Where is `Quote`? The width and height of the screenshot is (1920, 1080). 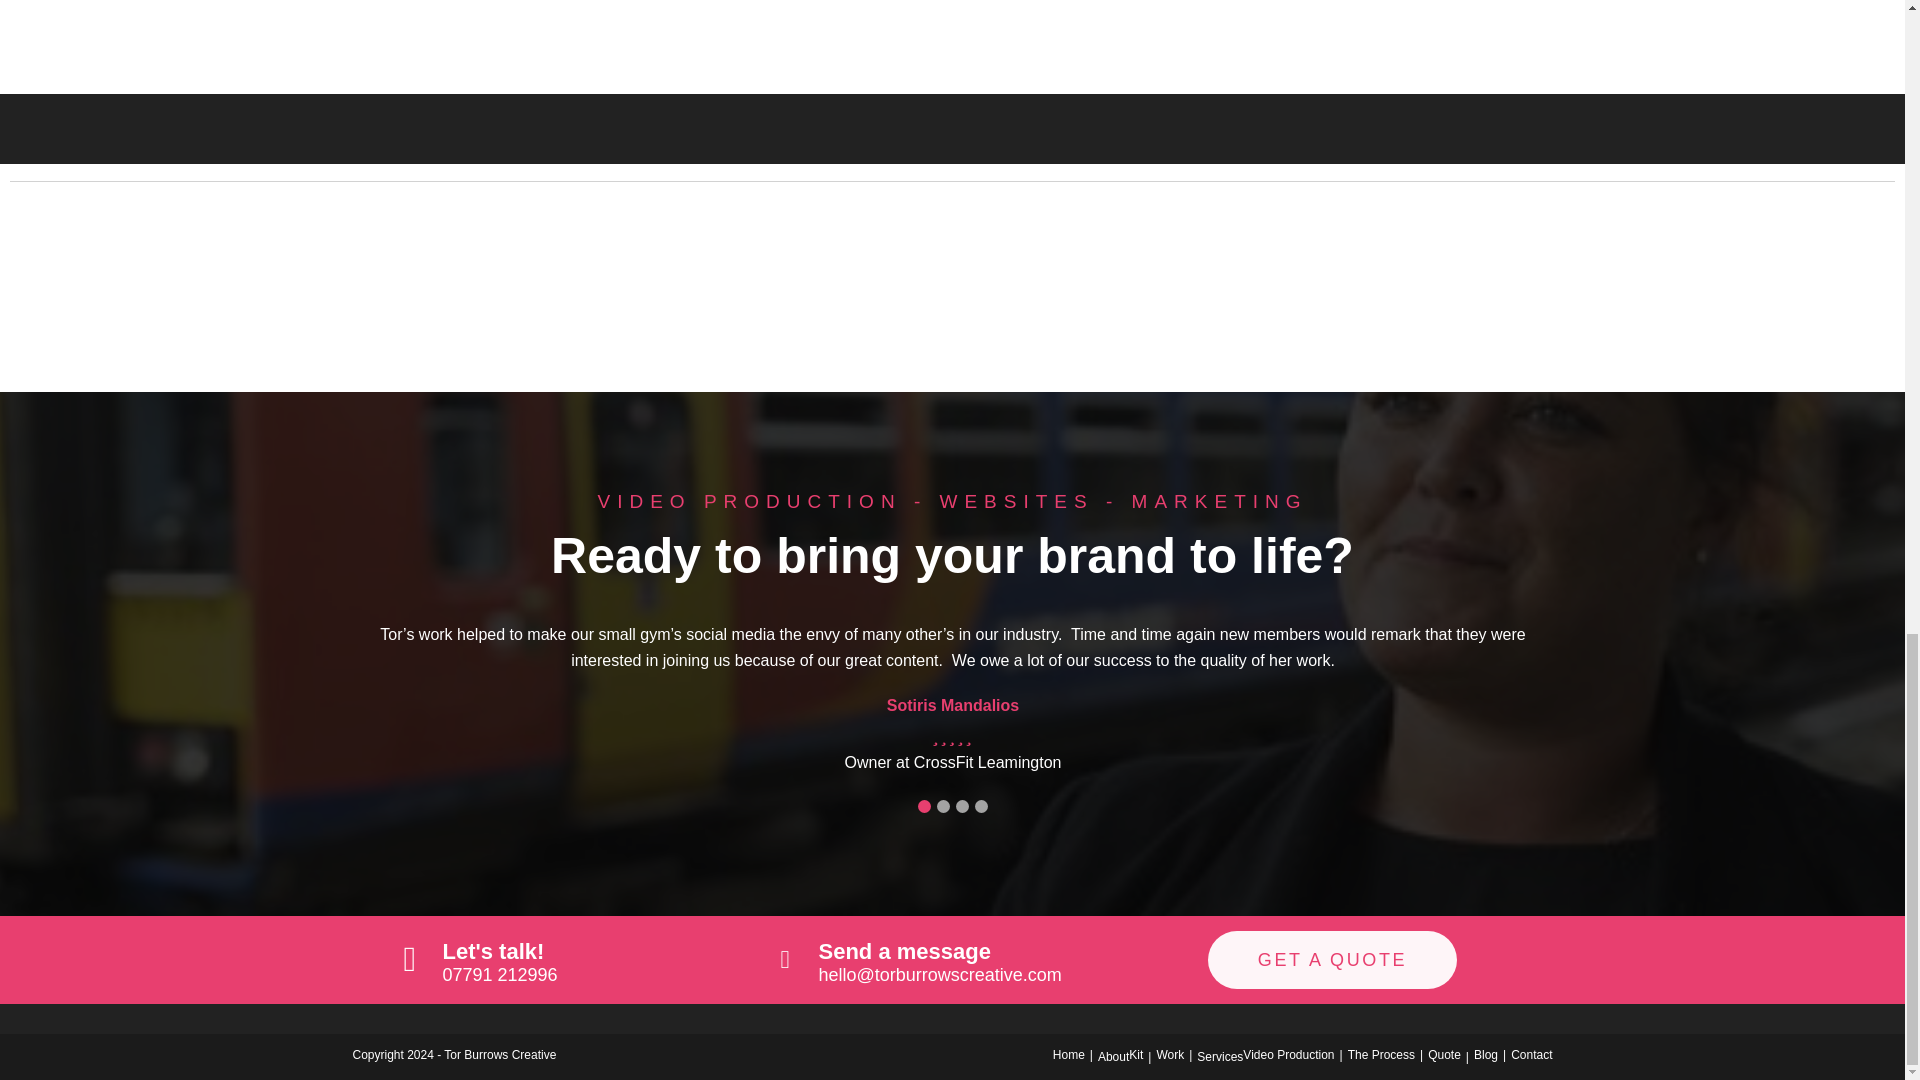 Quote is located at coordinates (1444, 1054).